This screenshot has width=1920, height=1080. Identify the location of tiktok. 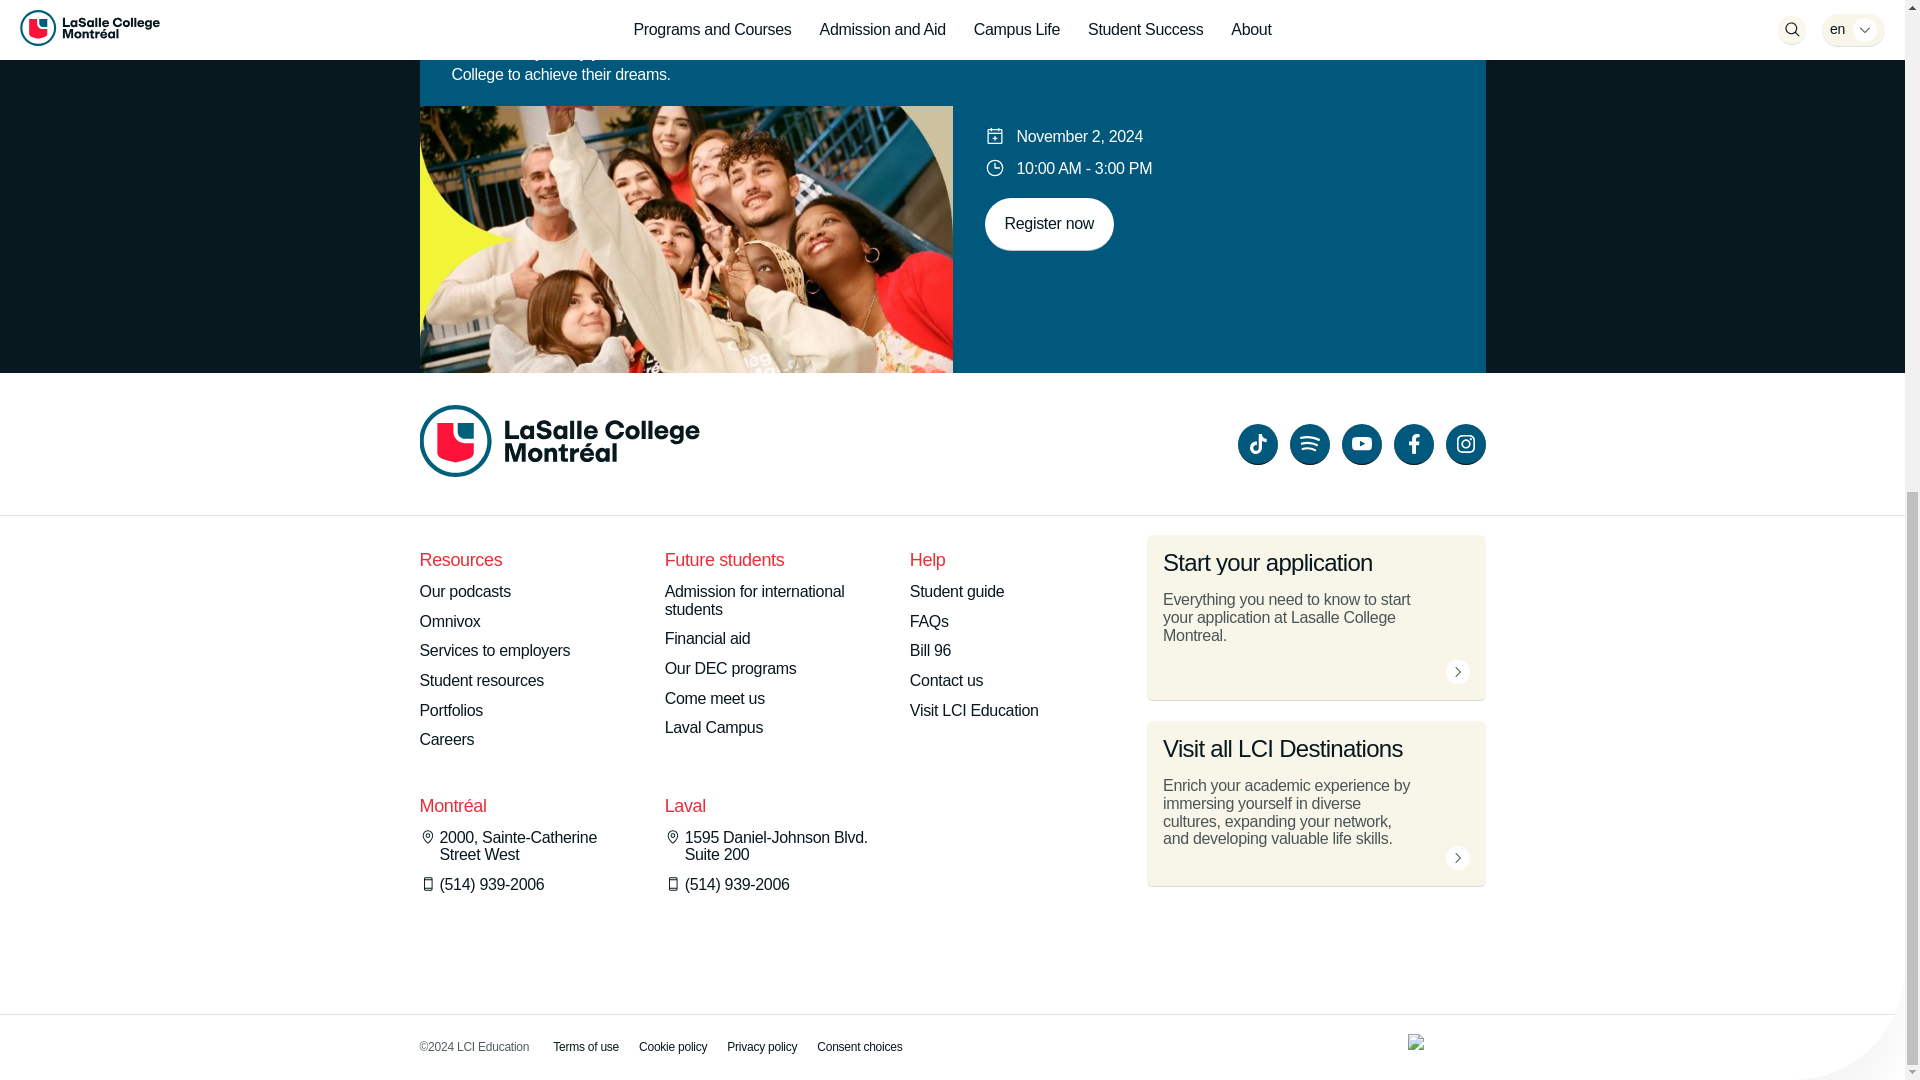
(1258, 444).